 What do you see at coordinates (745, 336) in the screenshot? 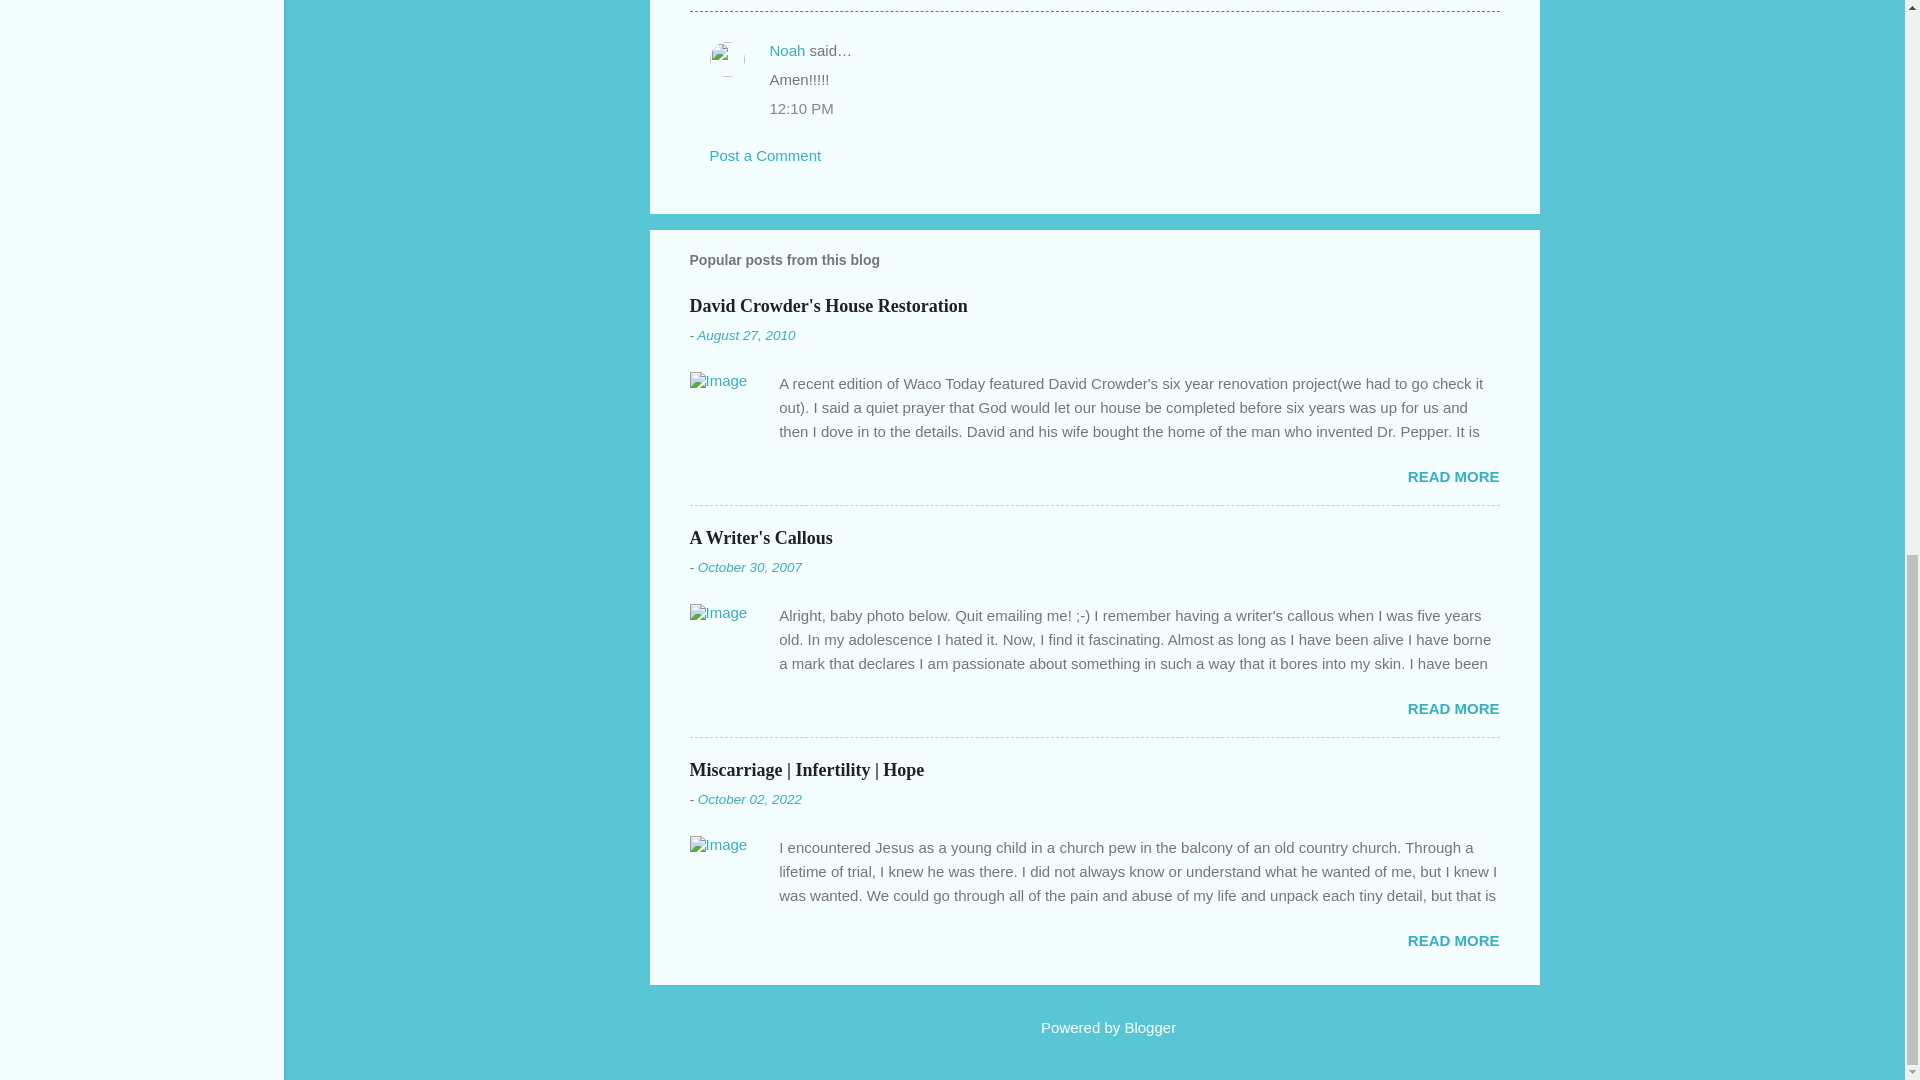
I see `August 27, 2010` at bounding box center [745, 336].